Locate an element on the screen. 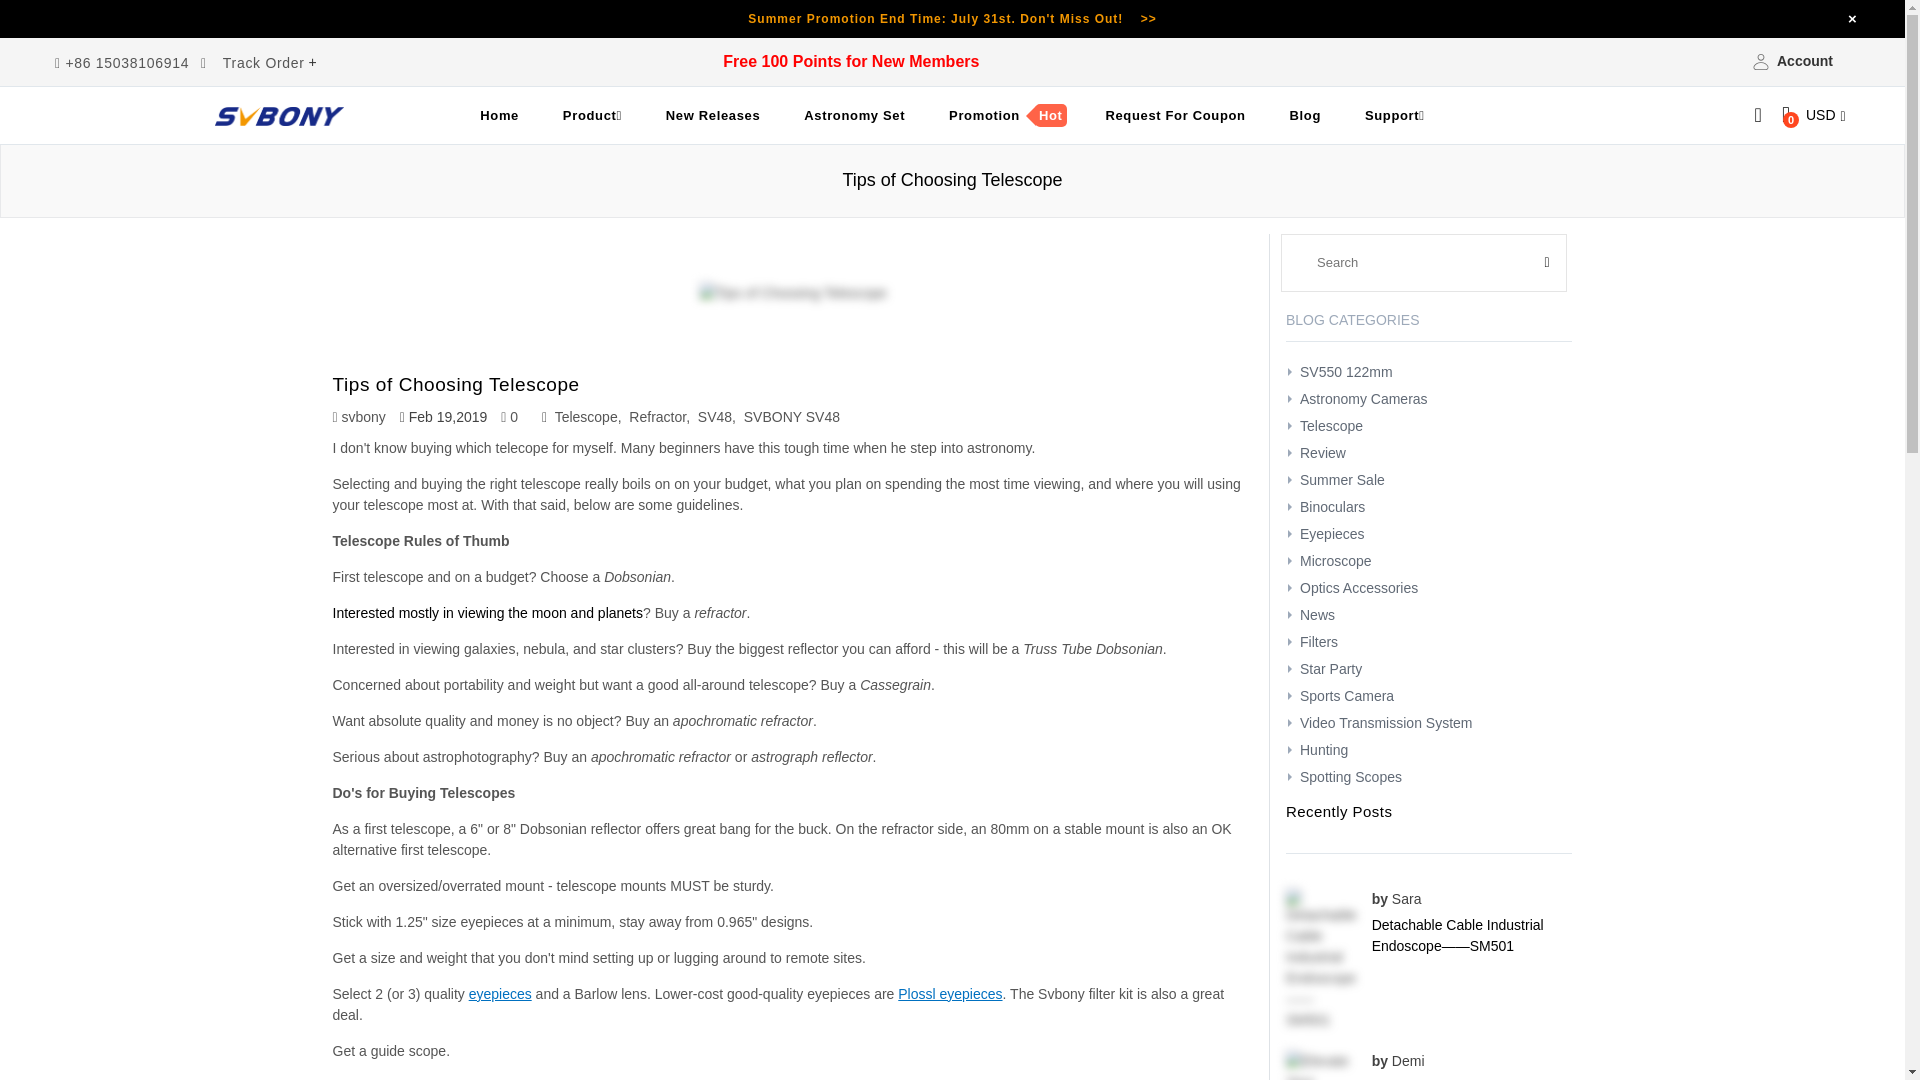 This screenshot has height=1080, width=1920. Track Order is located at coordinates (264, 63).